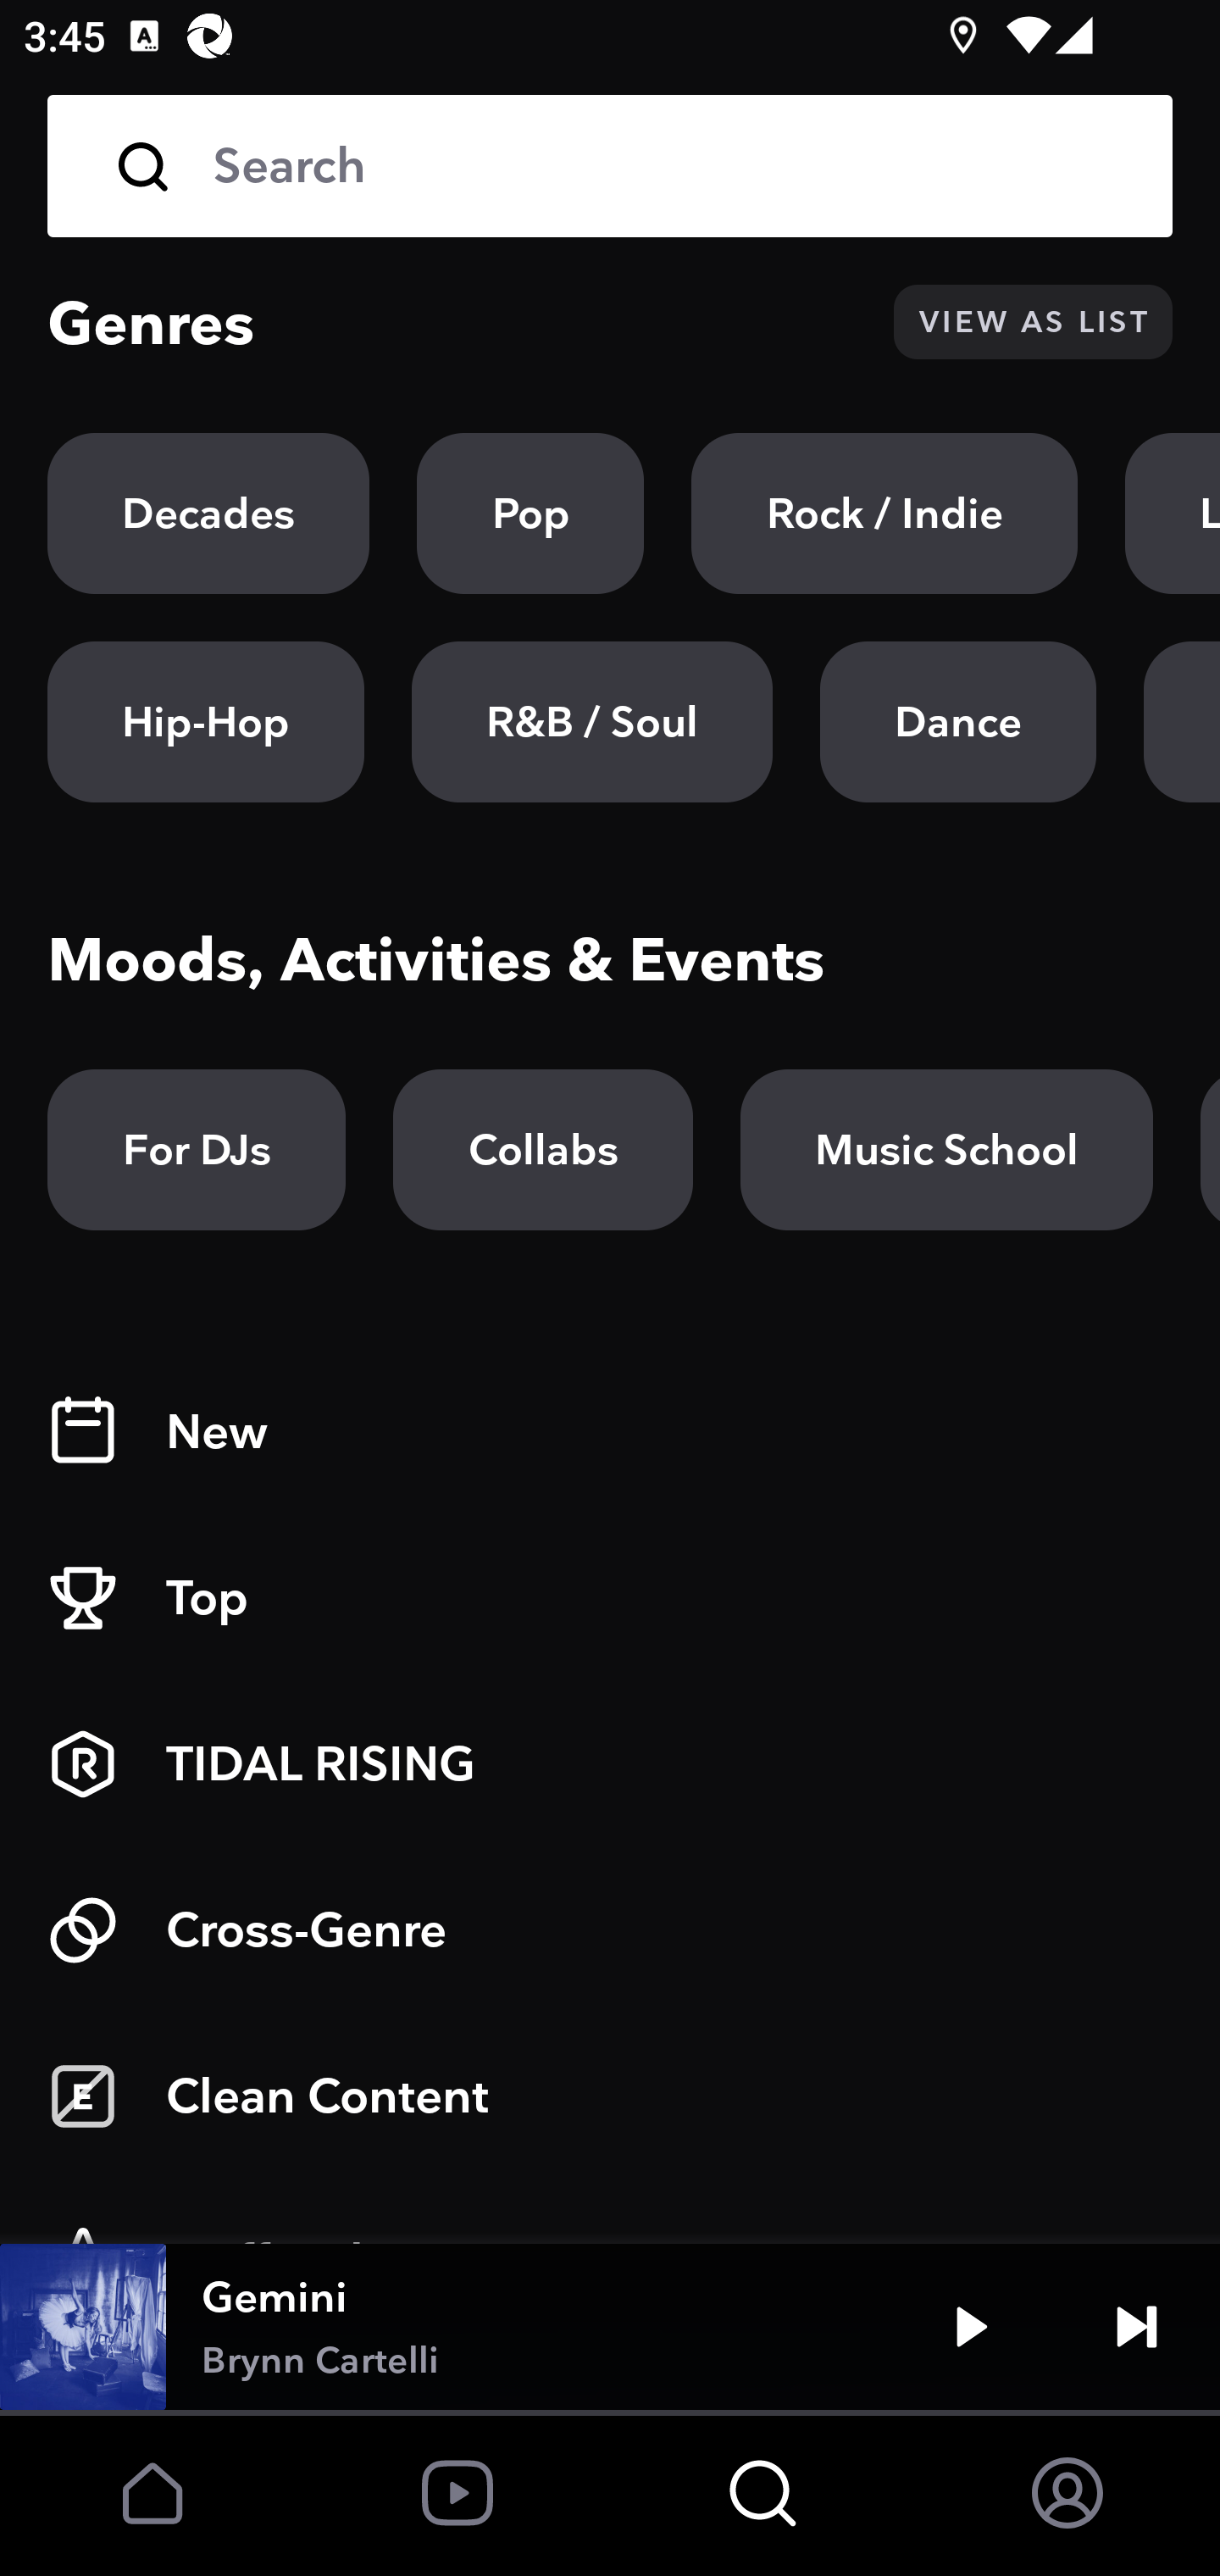  I want to click on Hip-Hop, so click(206, 722).